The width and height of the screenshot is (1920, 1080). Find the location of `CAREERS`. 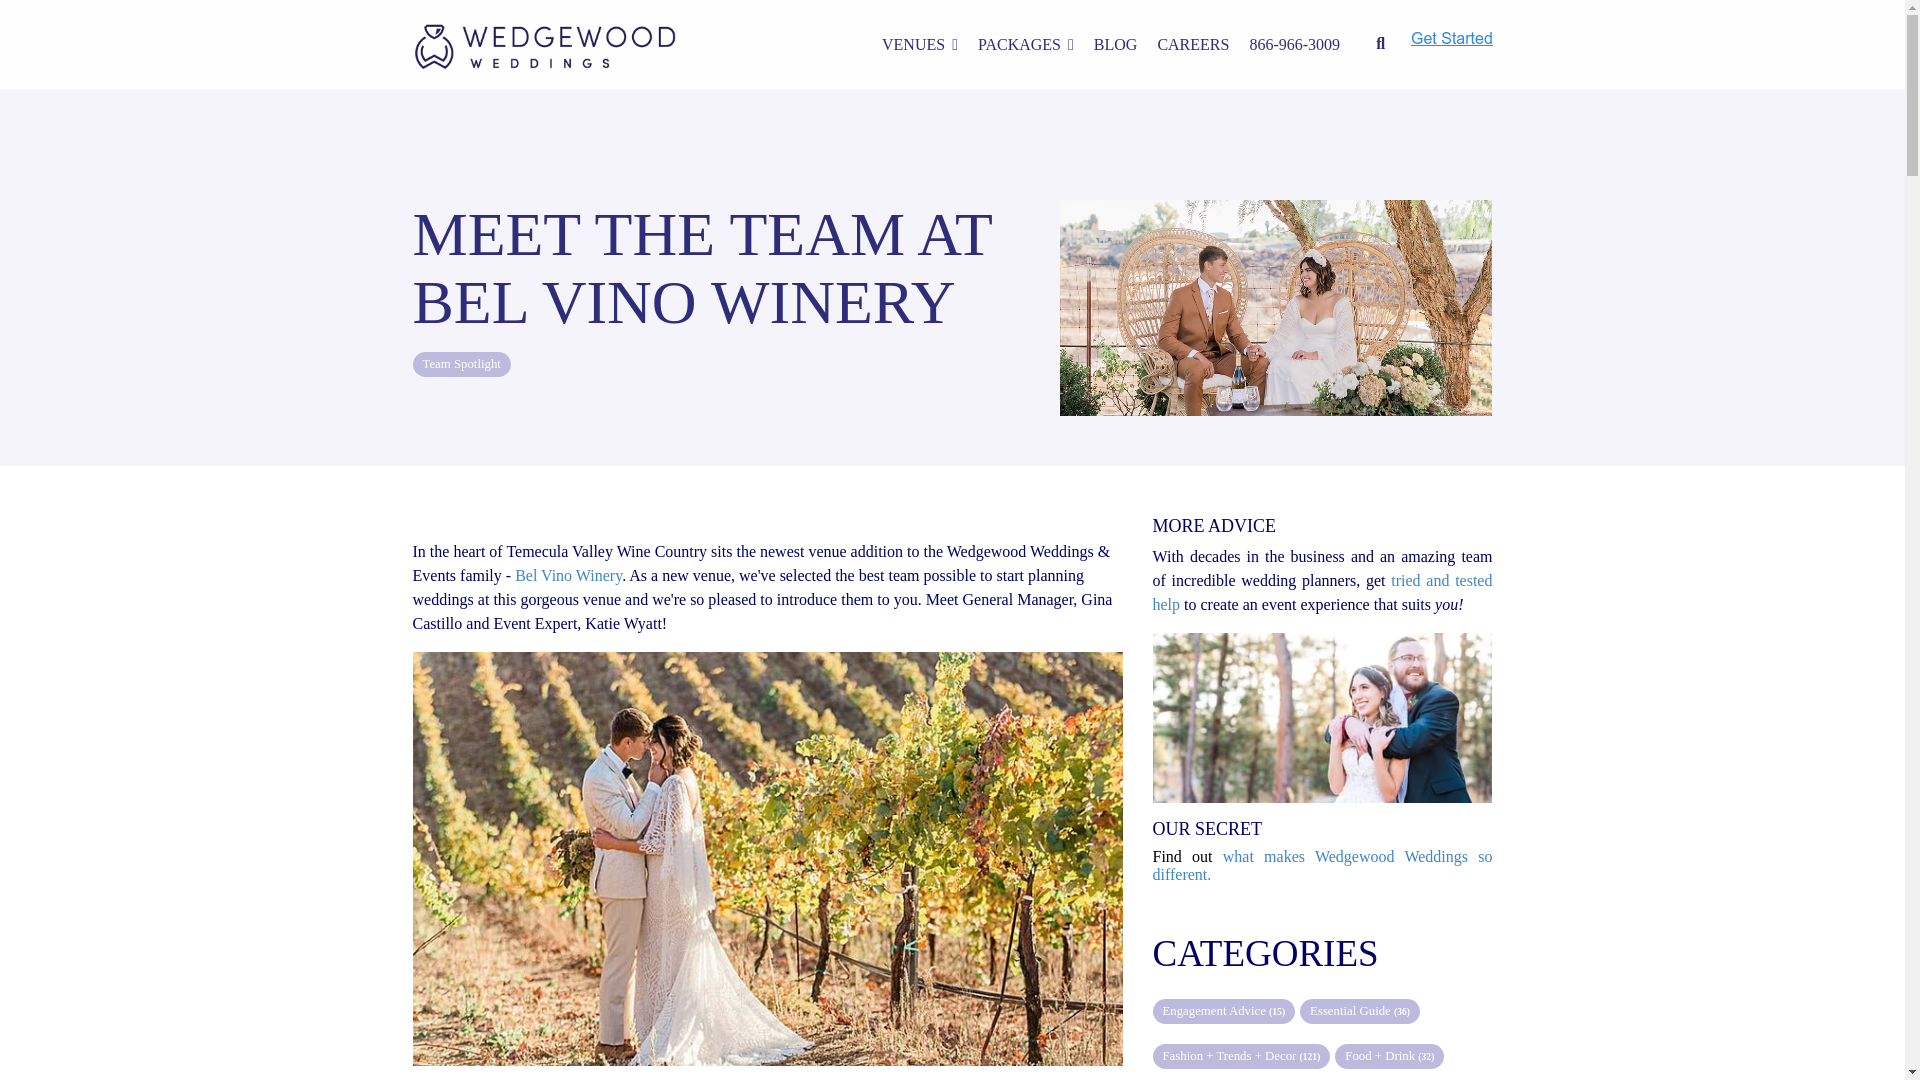

CAREERS is located at coordinates (1192, 44).